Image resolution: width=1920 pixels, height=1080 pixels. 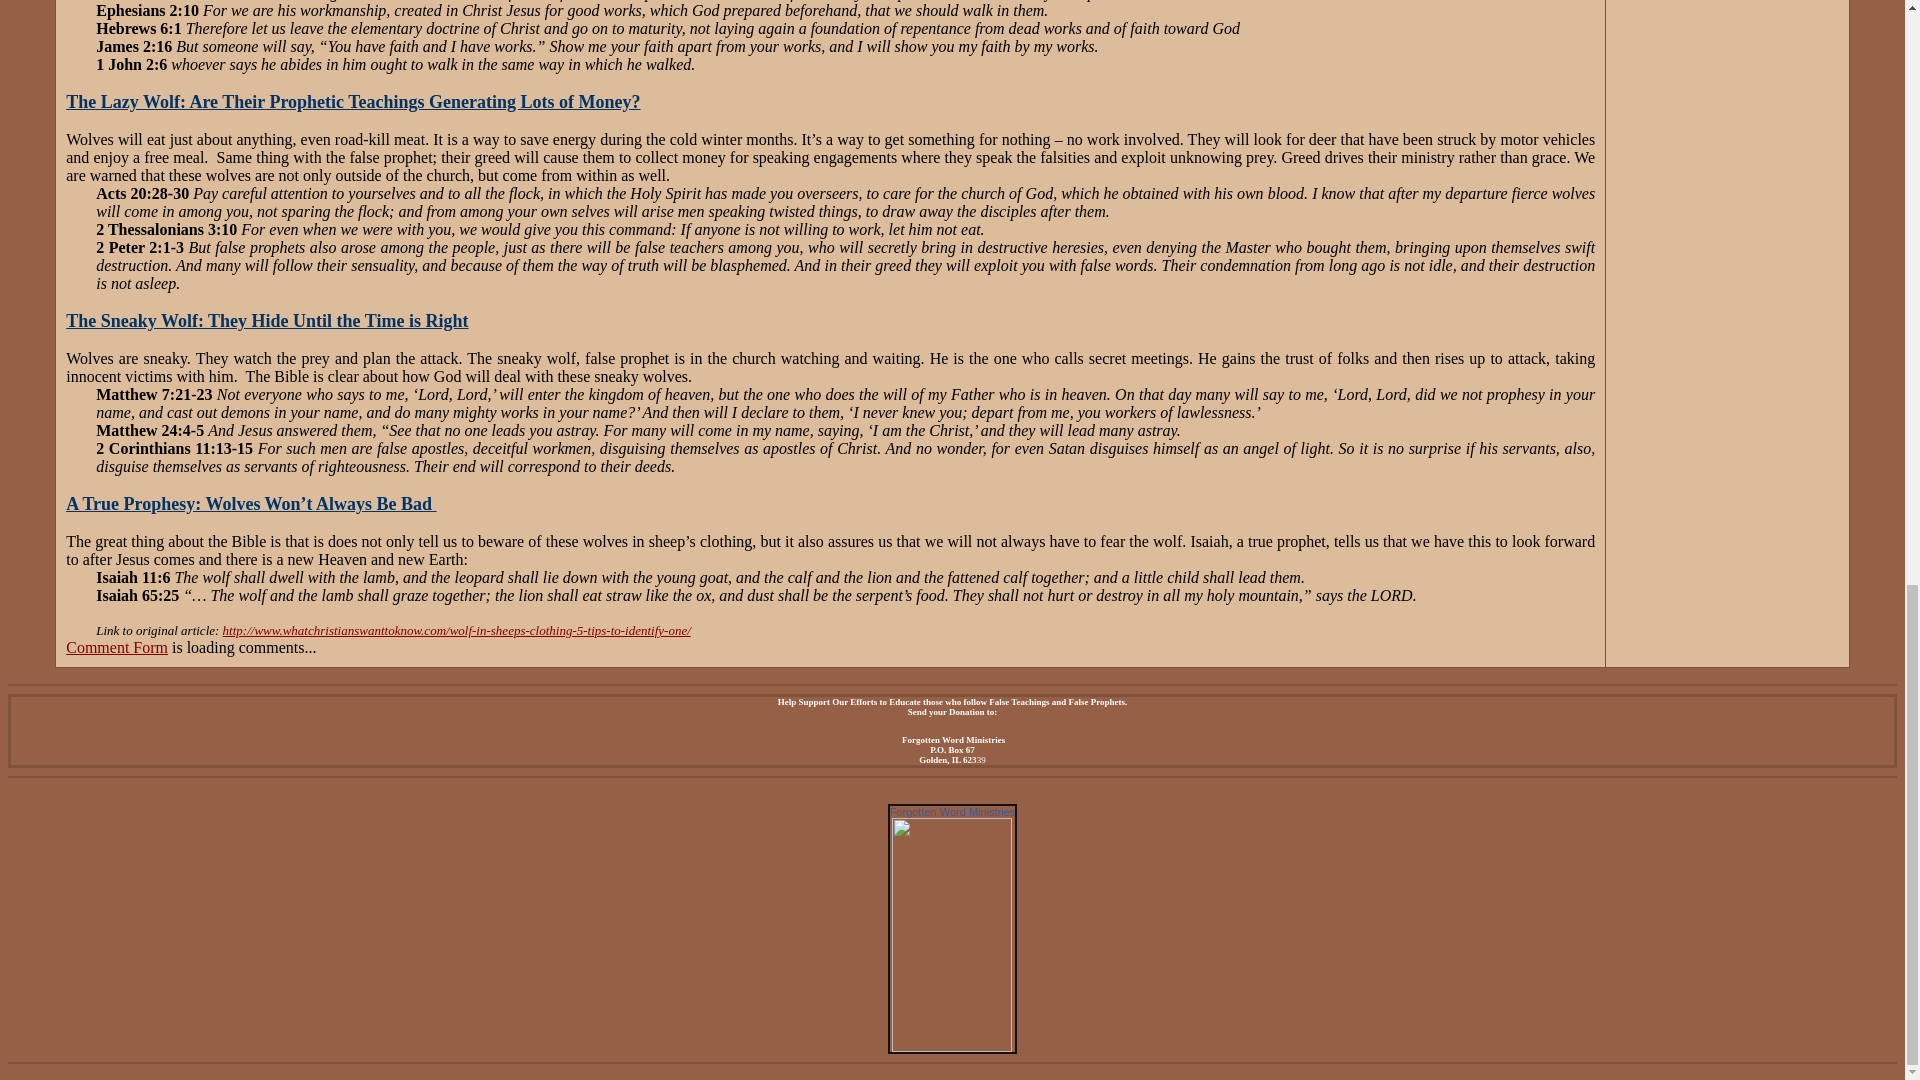 What do you see at coordinates (116, 647) in the screenshot?
I see `Comment Form` at bounding box center [116, 647].